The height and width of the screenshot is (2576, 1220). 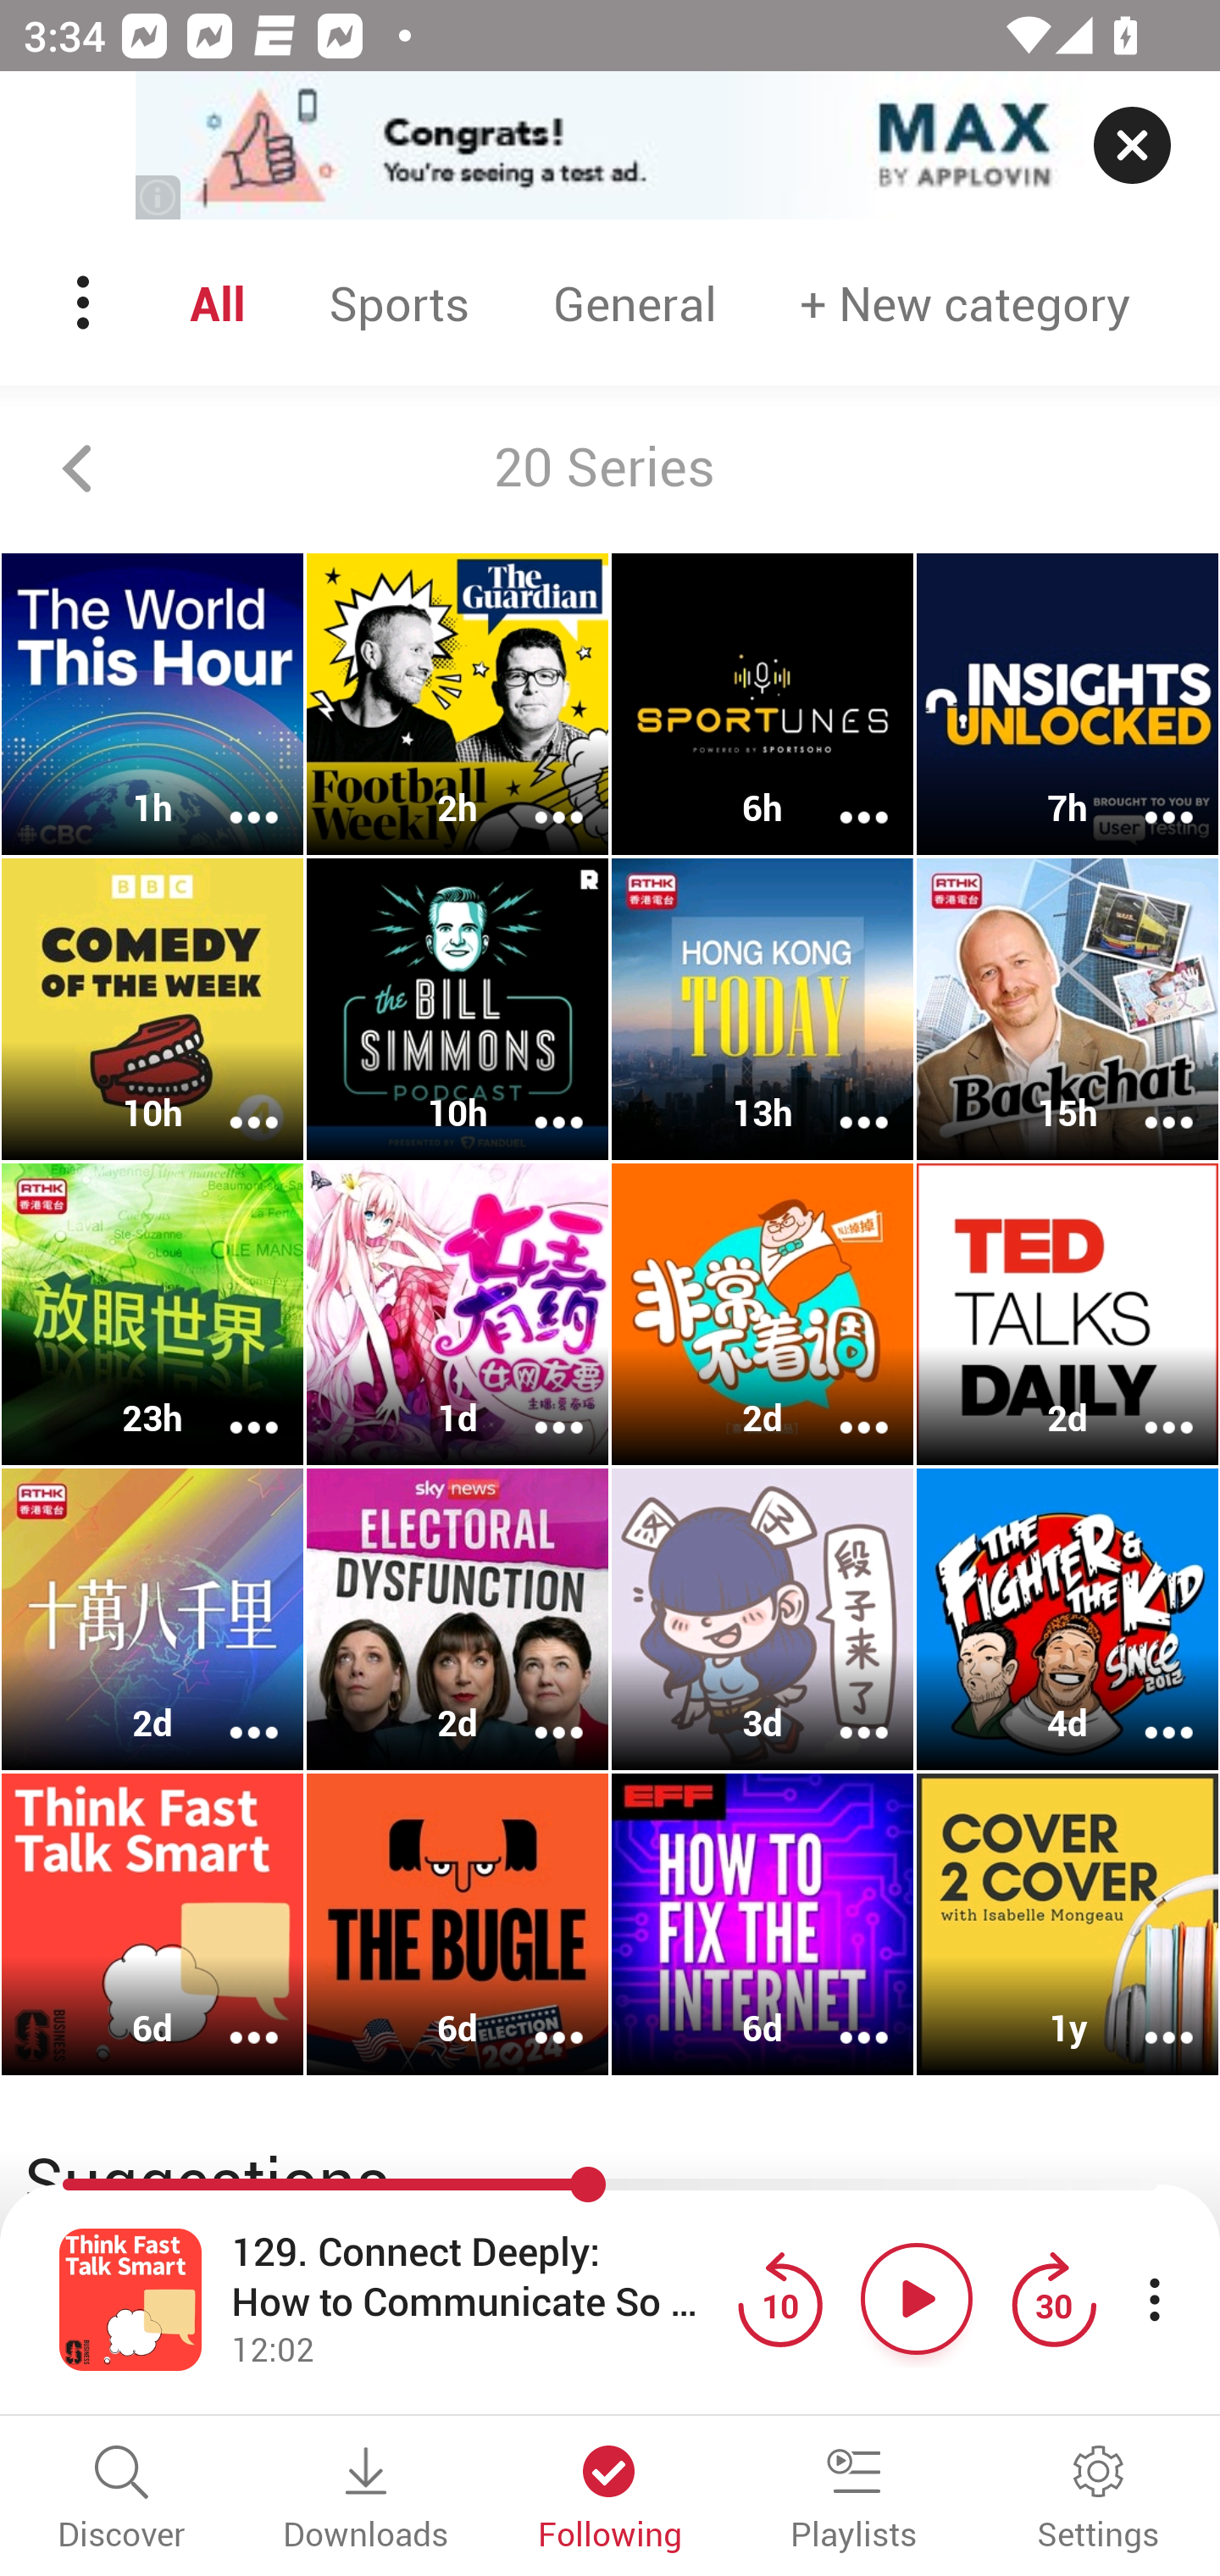 I want to click on More options, so click(x=232, y=796).